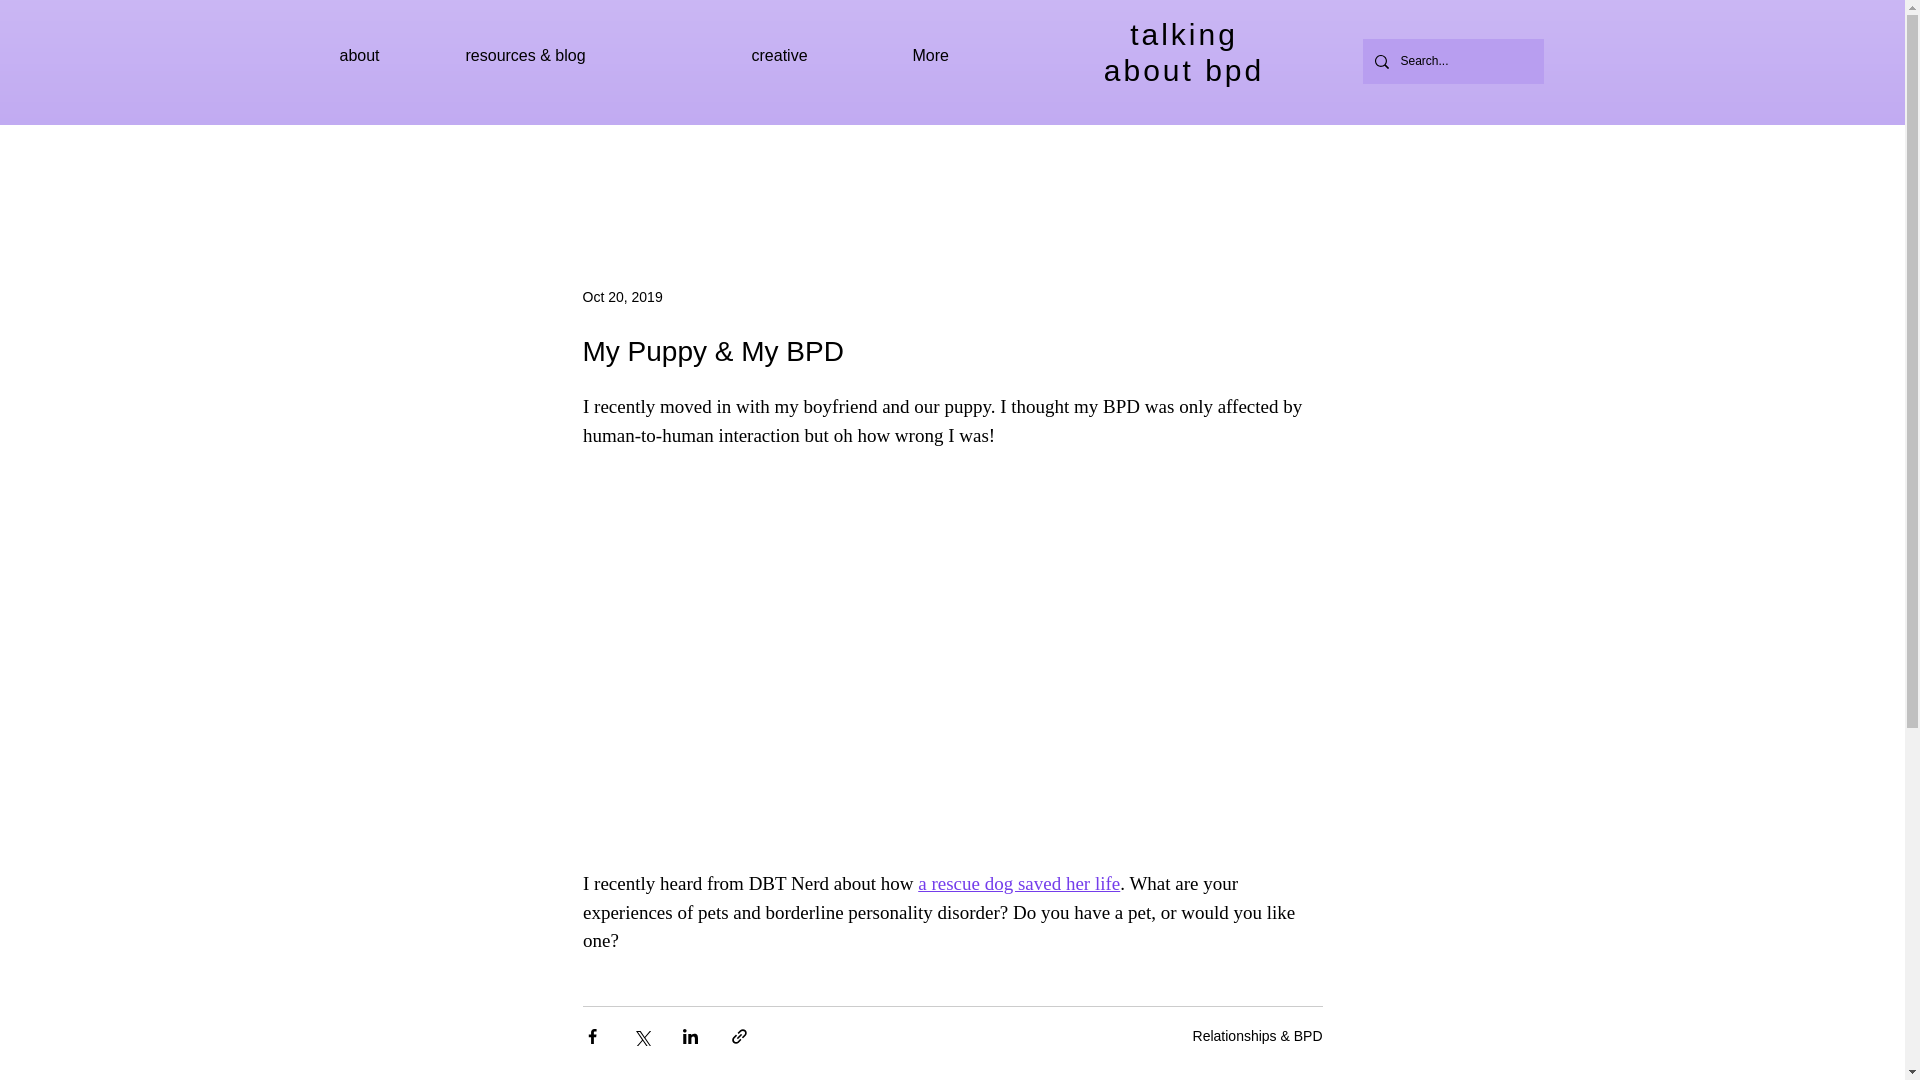 The height and width of the screenshot is (1080, 1920). What do you see at coordinates (1158, 164) in the screenshot?
I see `Healthcare` at bounding box center [1158, 164].